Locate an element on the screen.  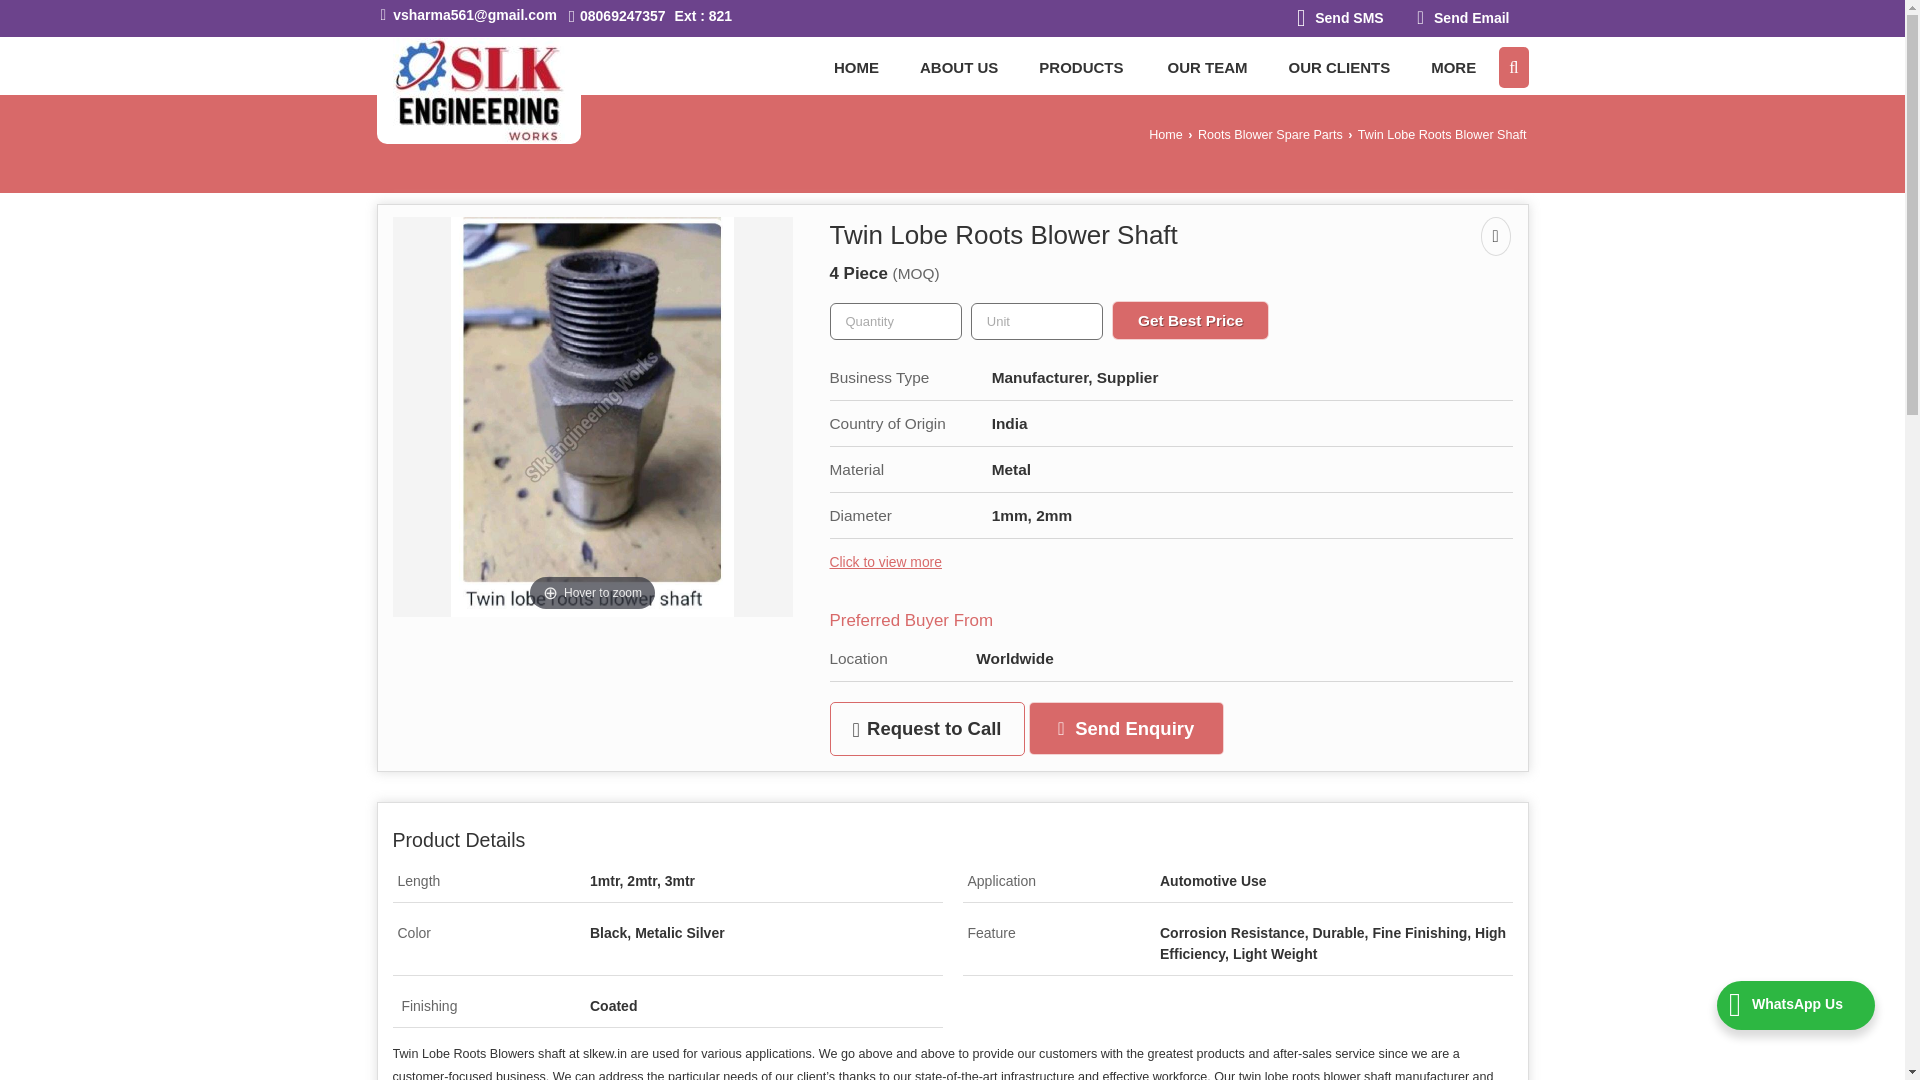
Send SMS is located at coordinates (1340, 18).